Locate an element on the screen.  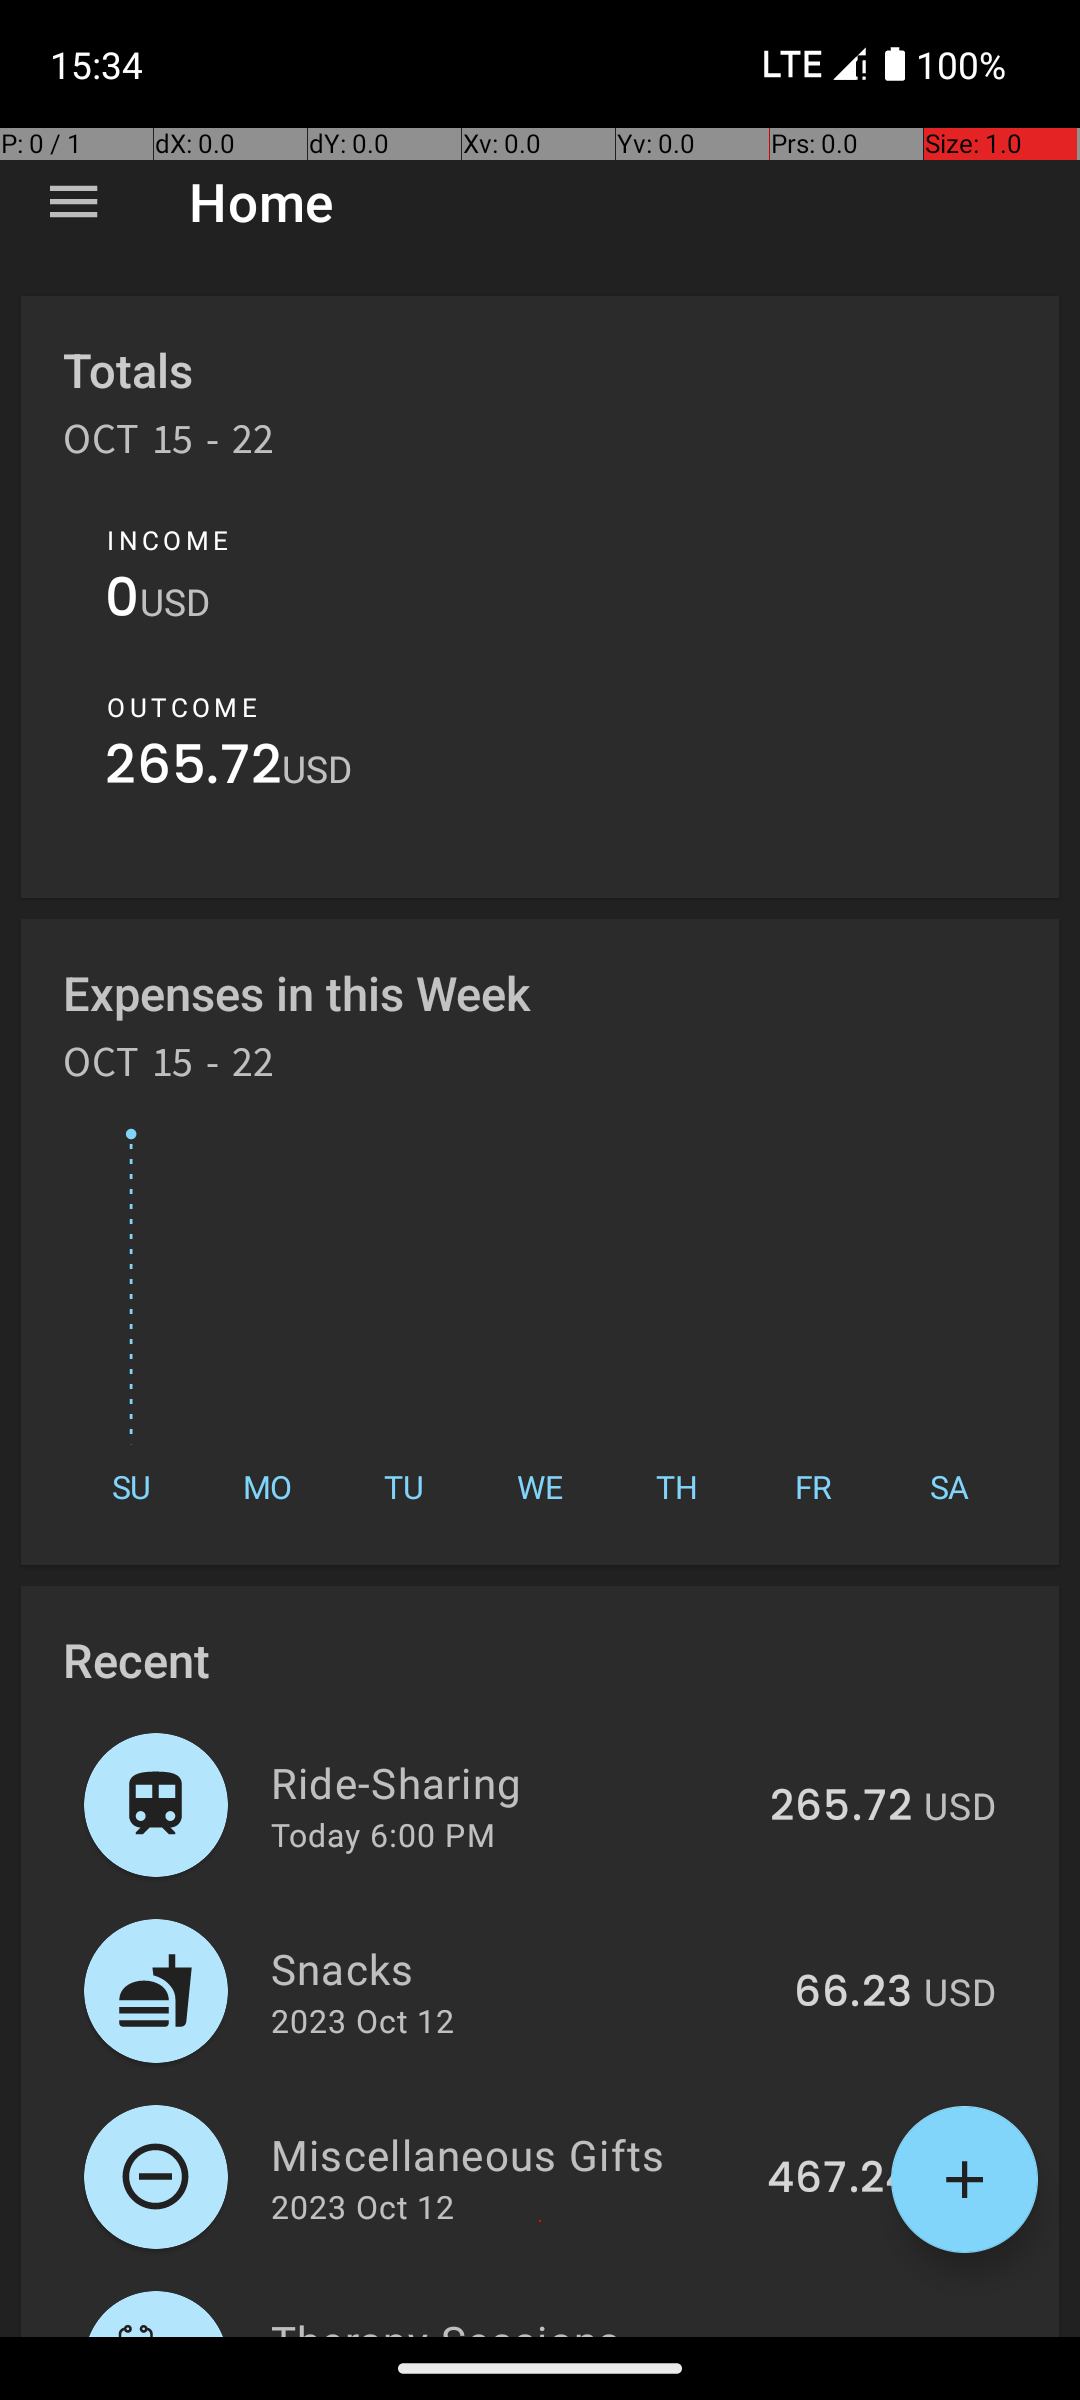
467.24 is located at coordinates (840, 2179).